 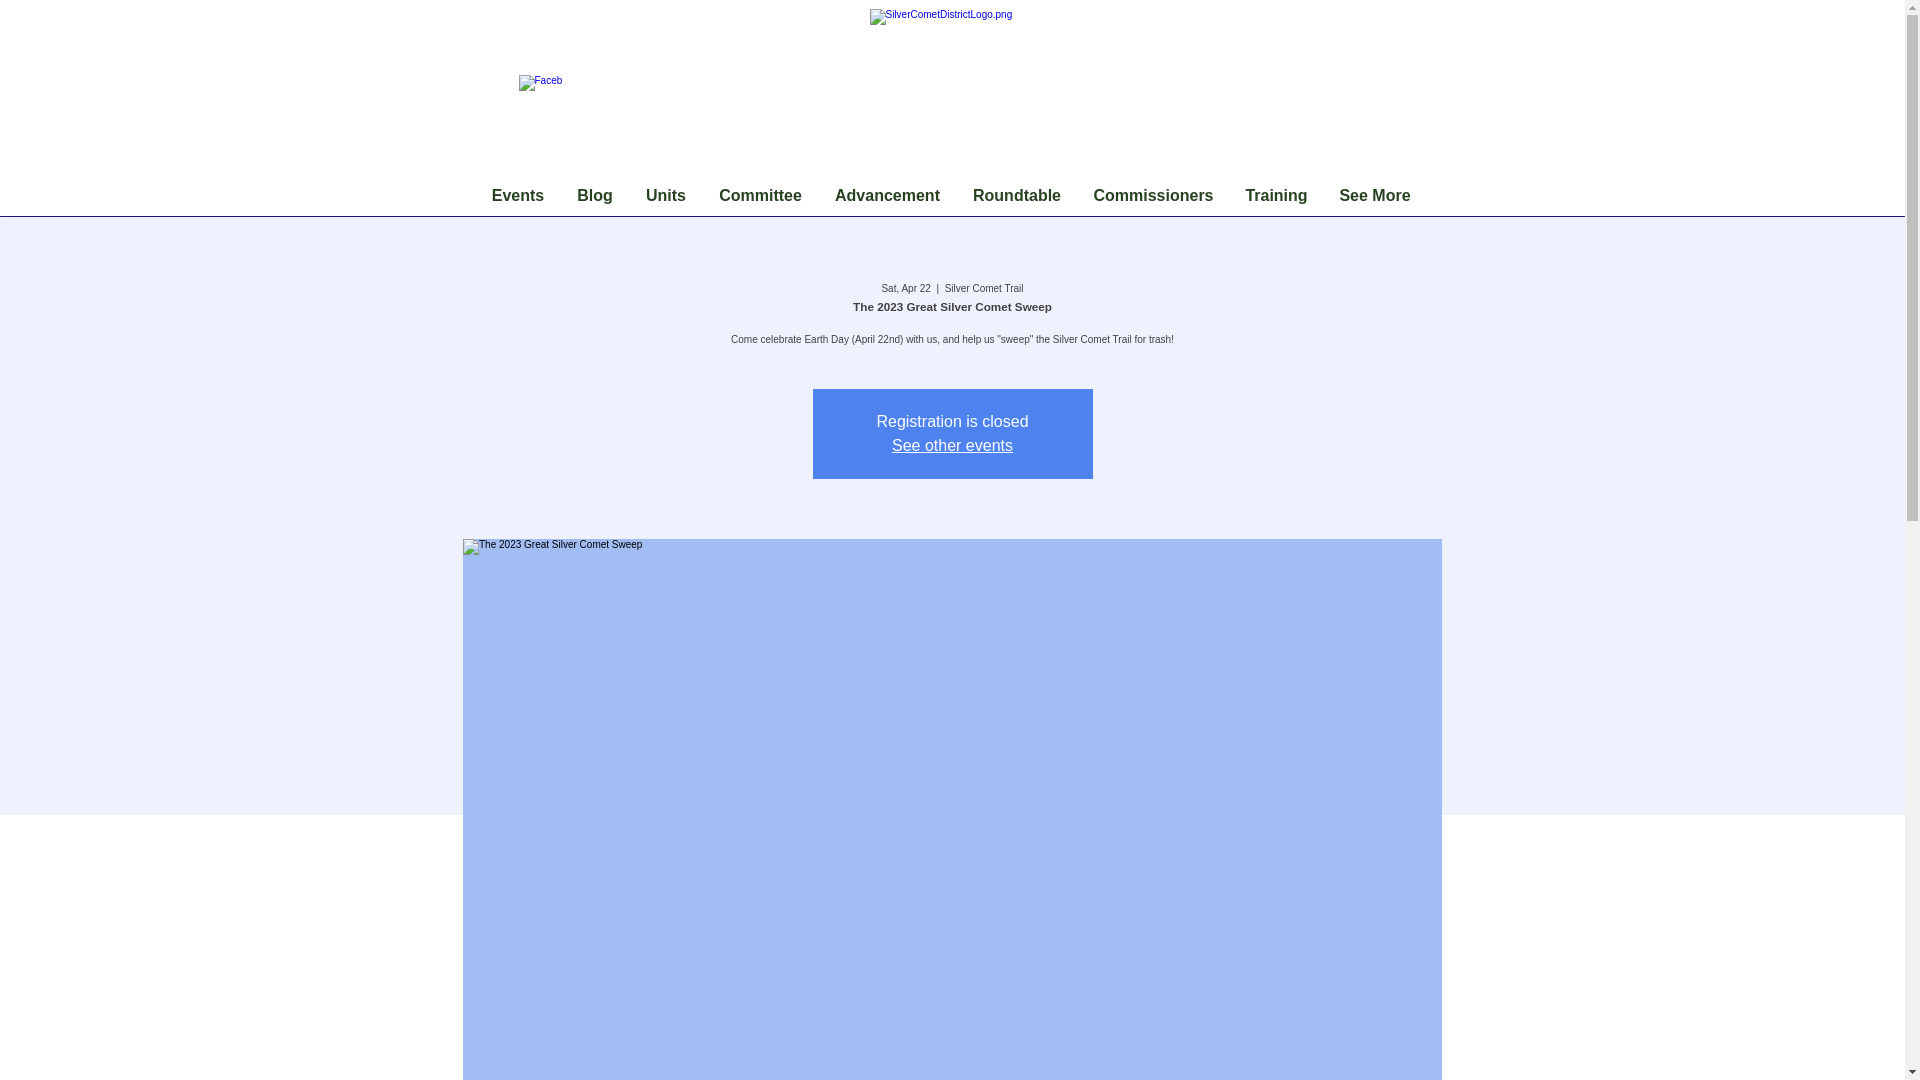 I want to click on Roundtable, so click(x=1016, y=196).